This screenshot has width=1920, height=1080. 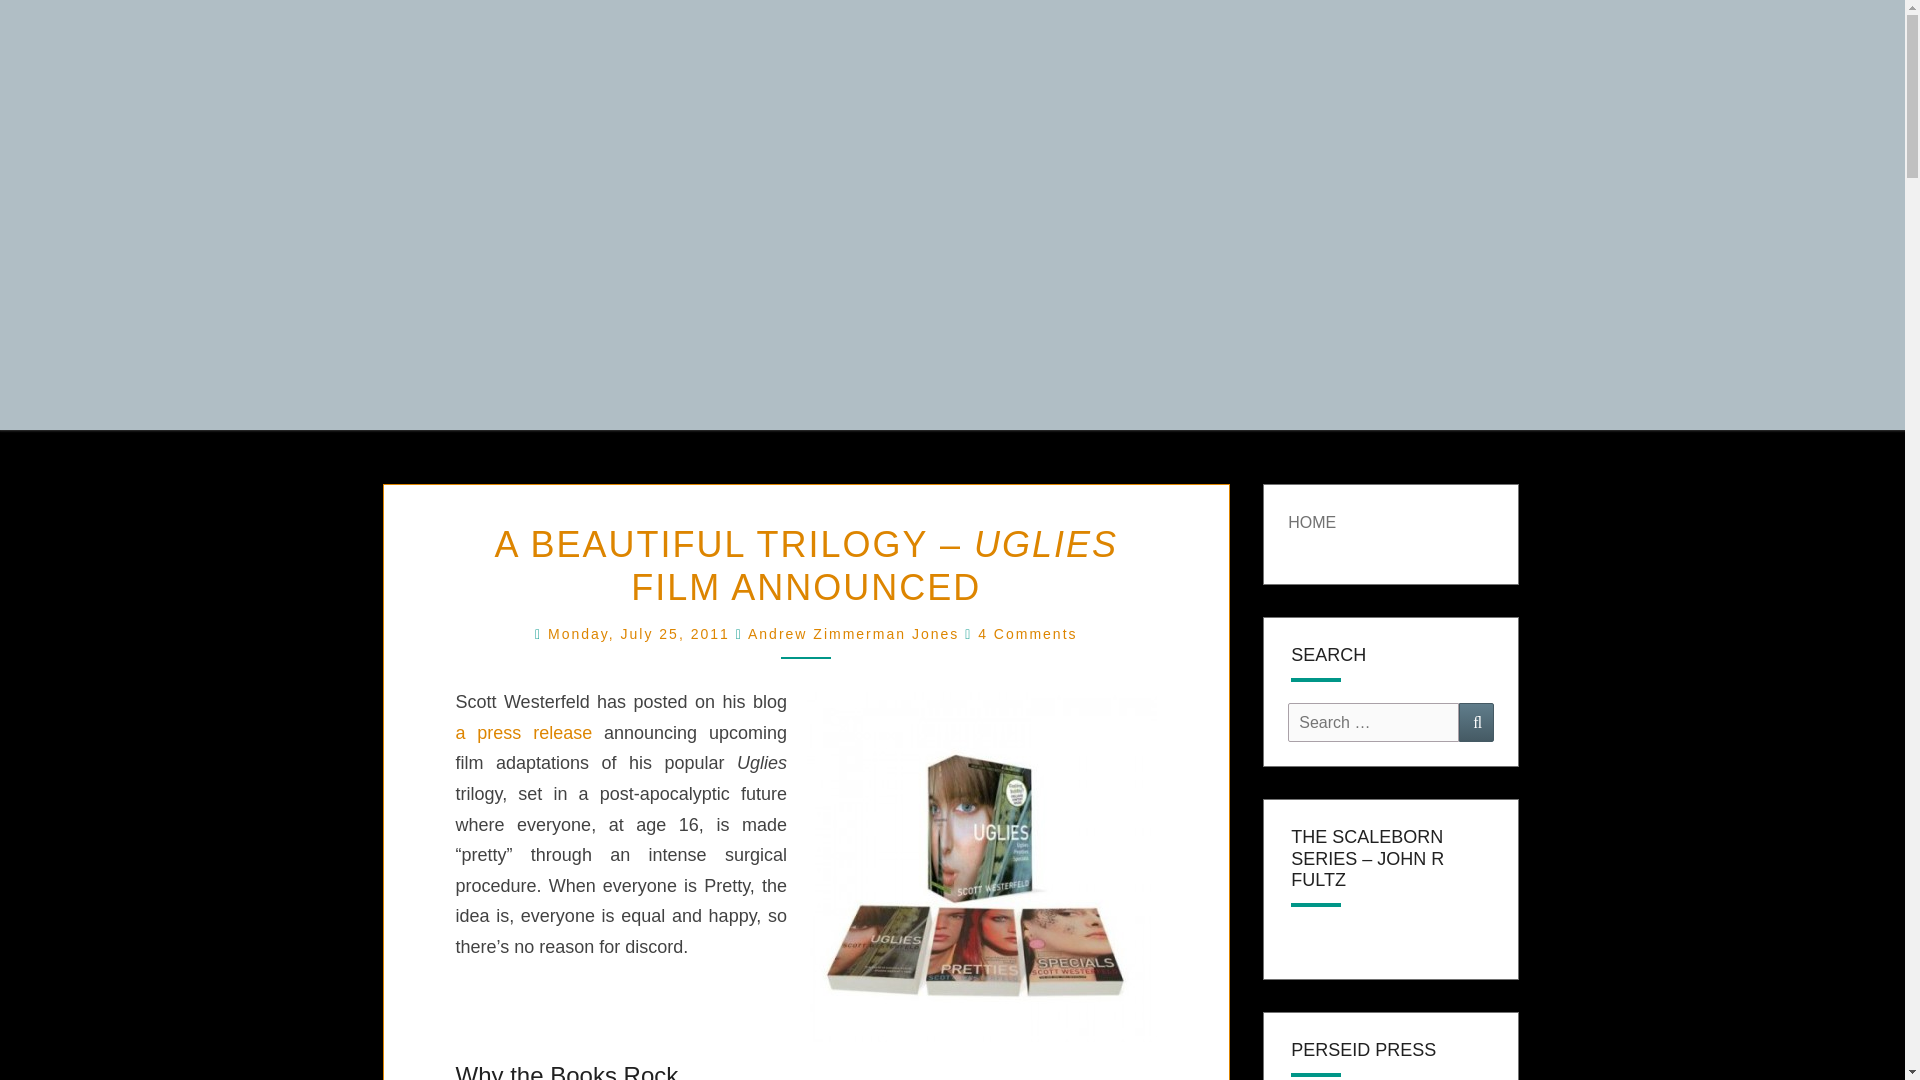 I want to click on Search, so click(x=1476, y=722).